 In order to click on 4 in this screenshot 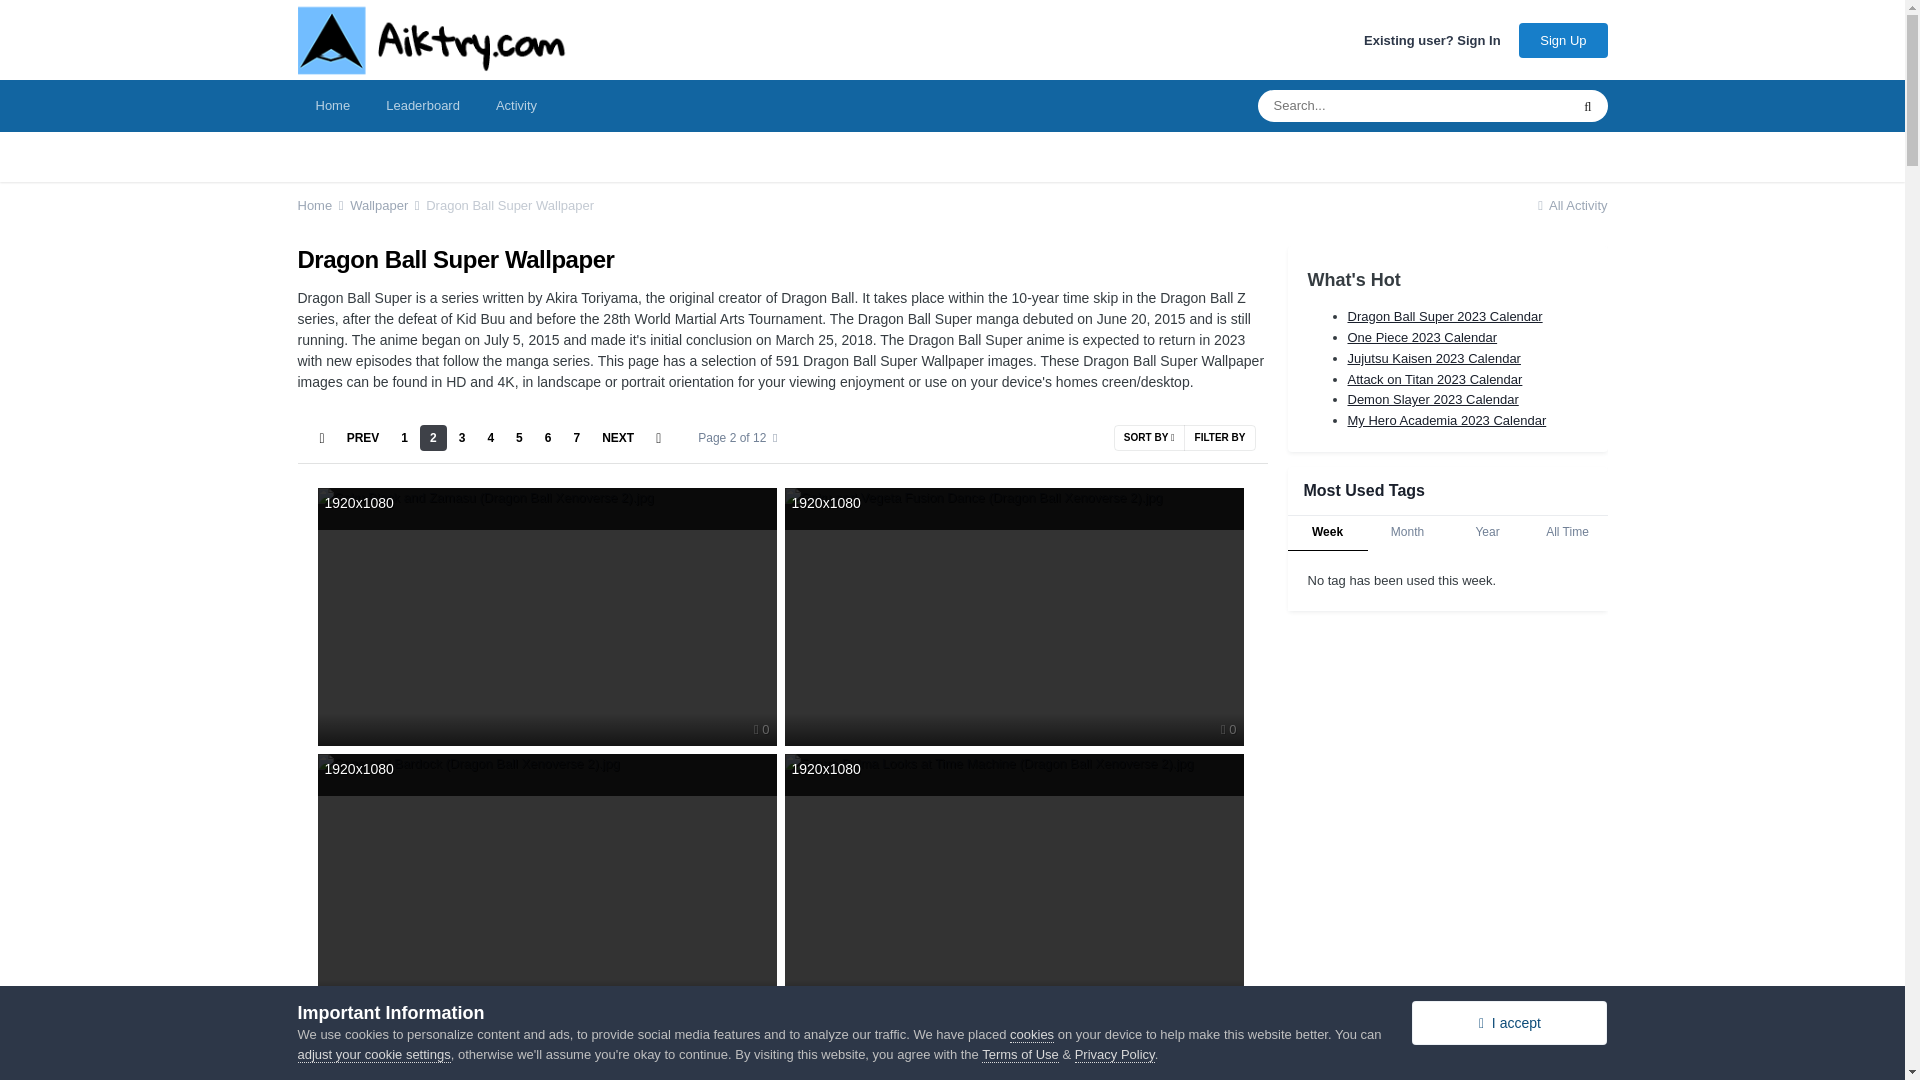, I will do `click(490, 438)`.